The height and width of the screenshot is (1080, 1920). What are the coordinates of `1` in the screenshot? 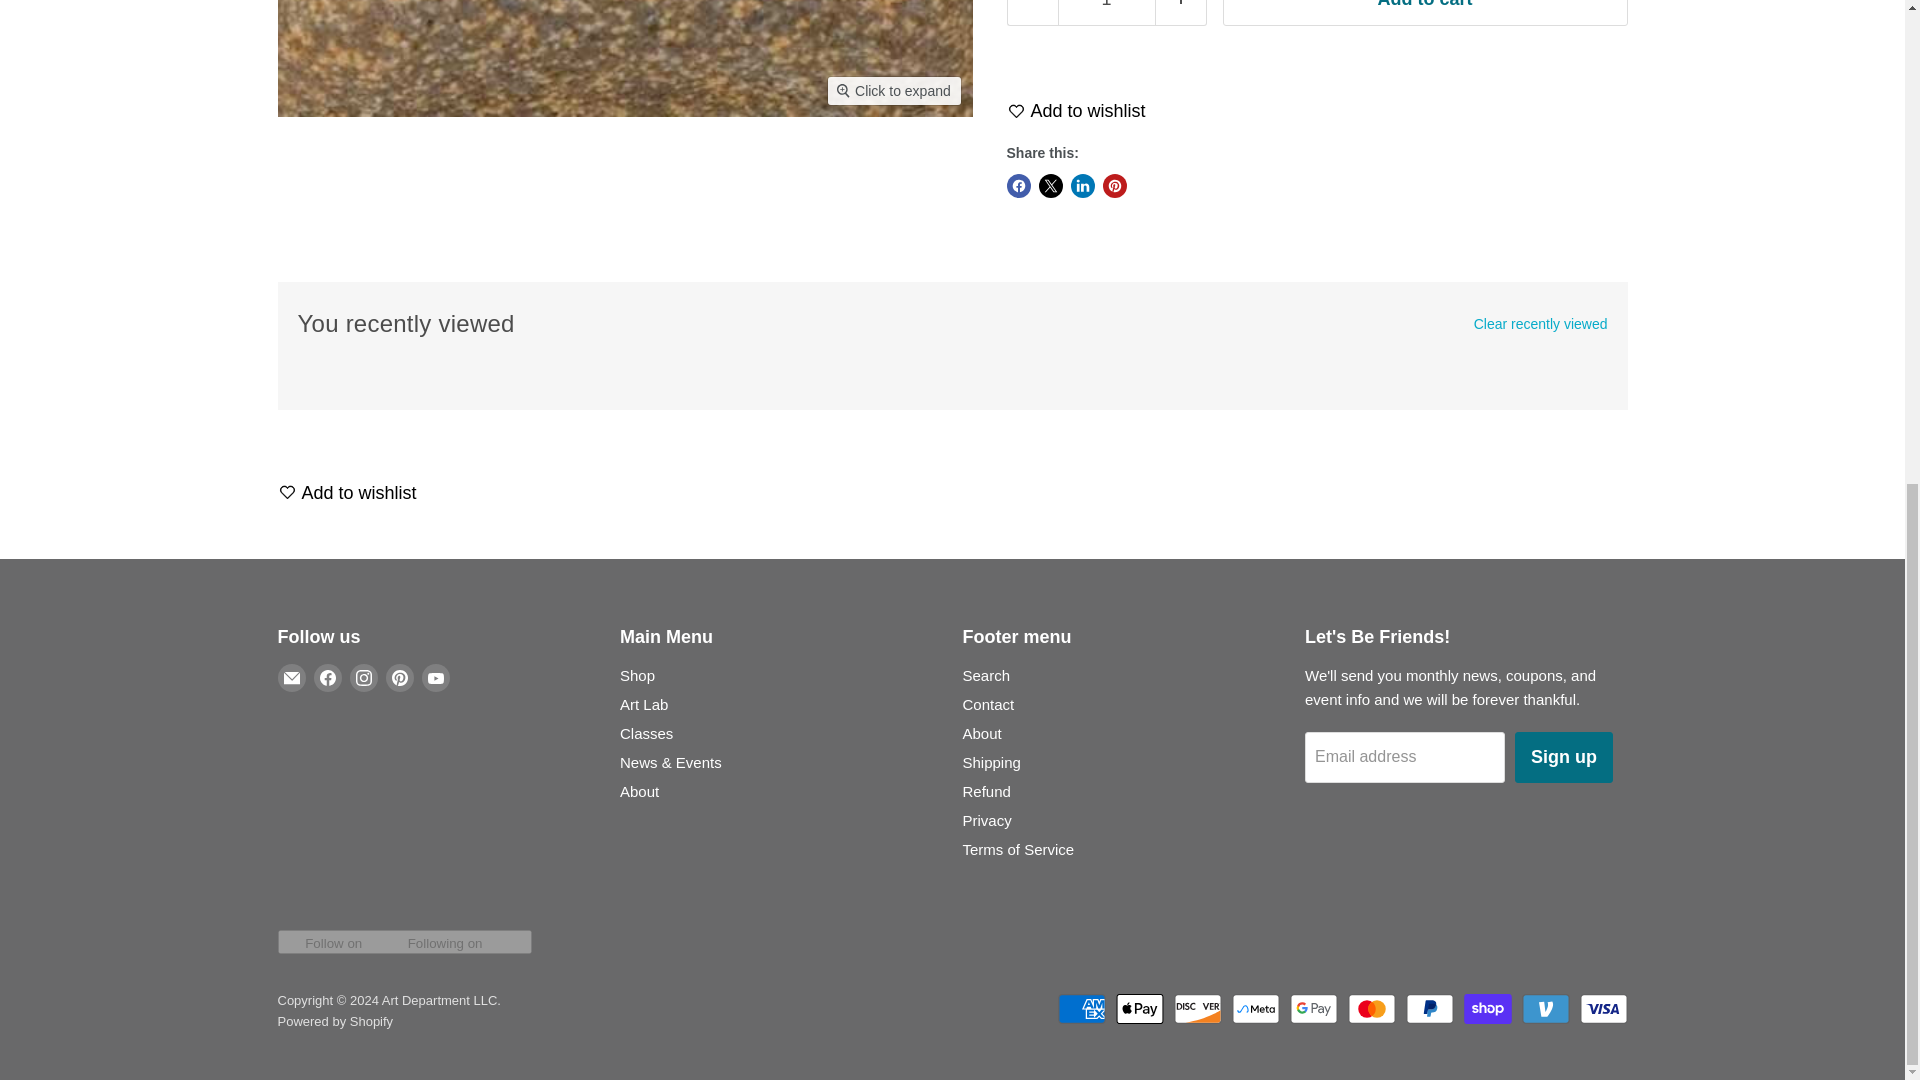 It's located at (1106, 14).